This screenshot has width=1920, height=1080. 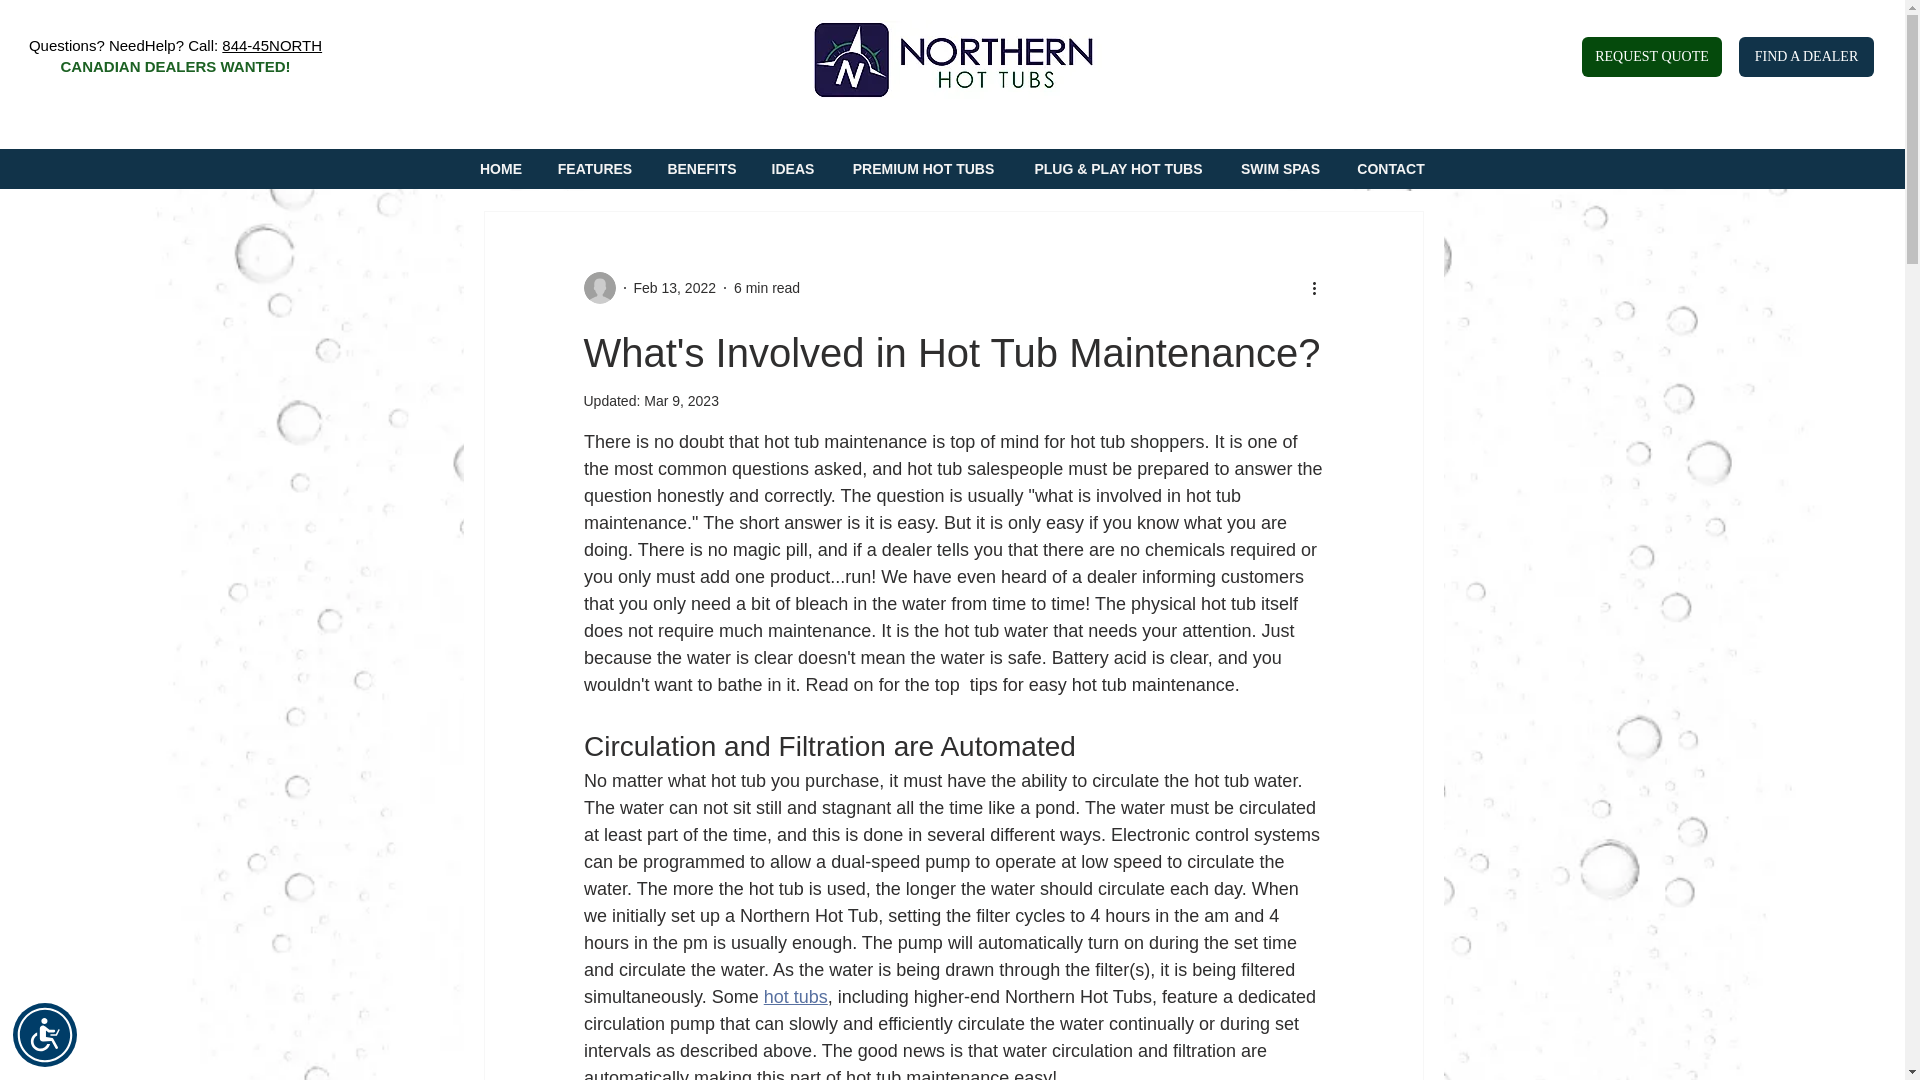 I want to click on FIND A DEALER, so click(x=1806, y=56).